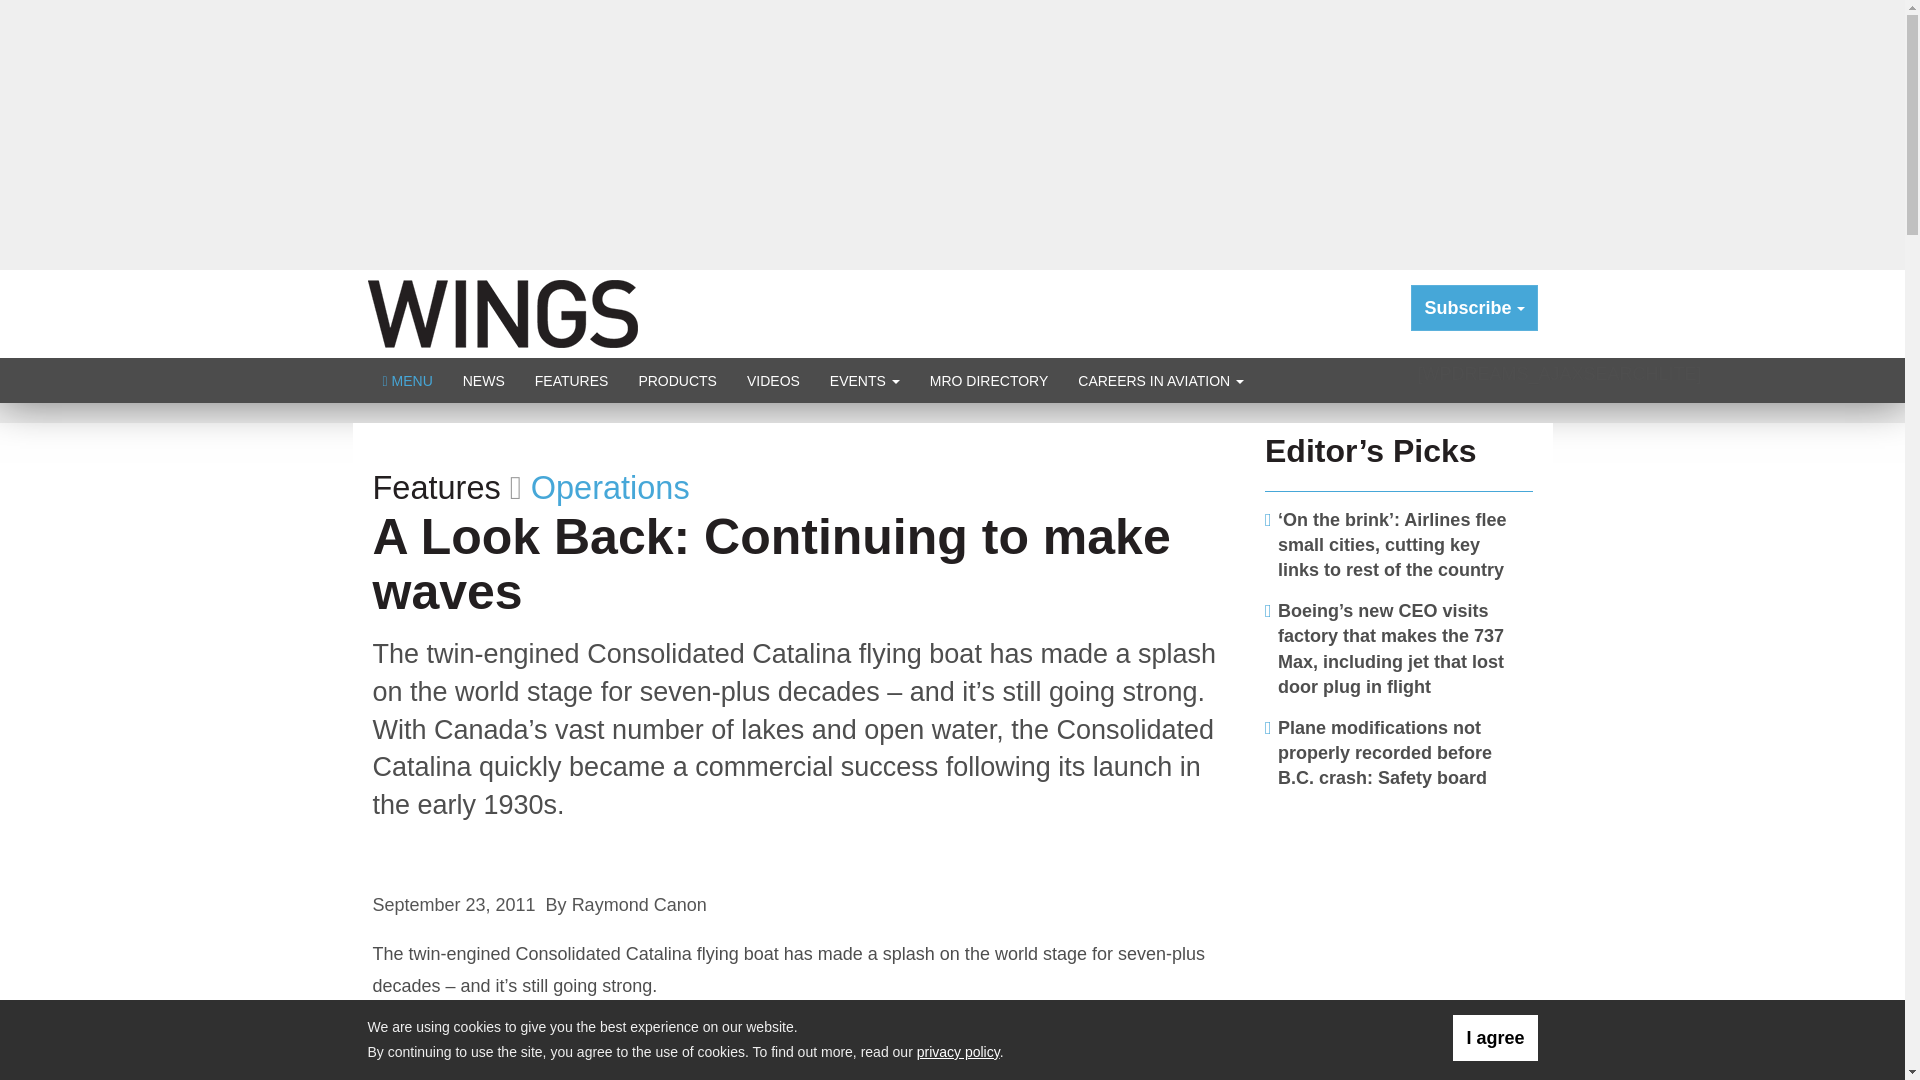 The image size is (1920, 1080). Describe the element at coordinates (1161, 380) in the screenshot. I see `CAREERS IN AVIATION` at that location.